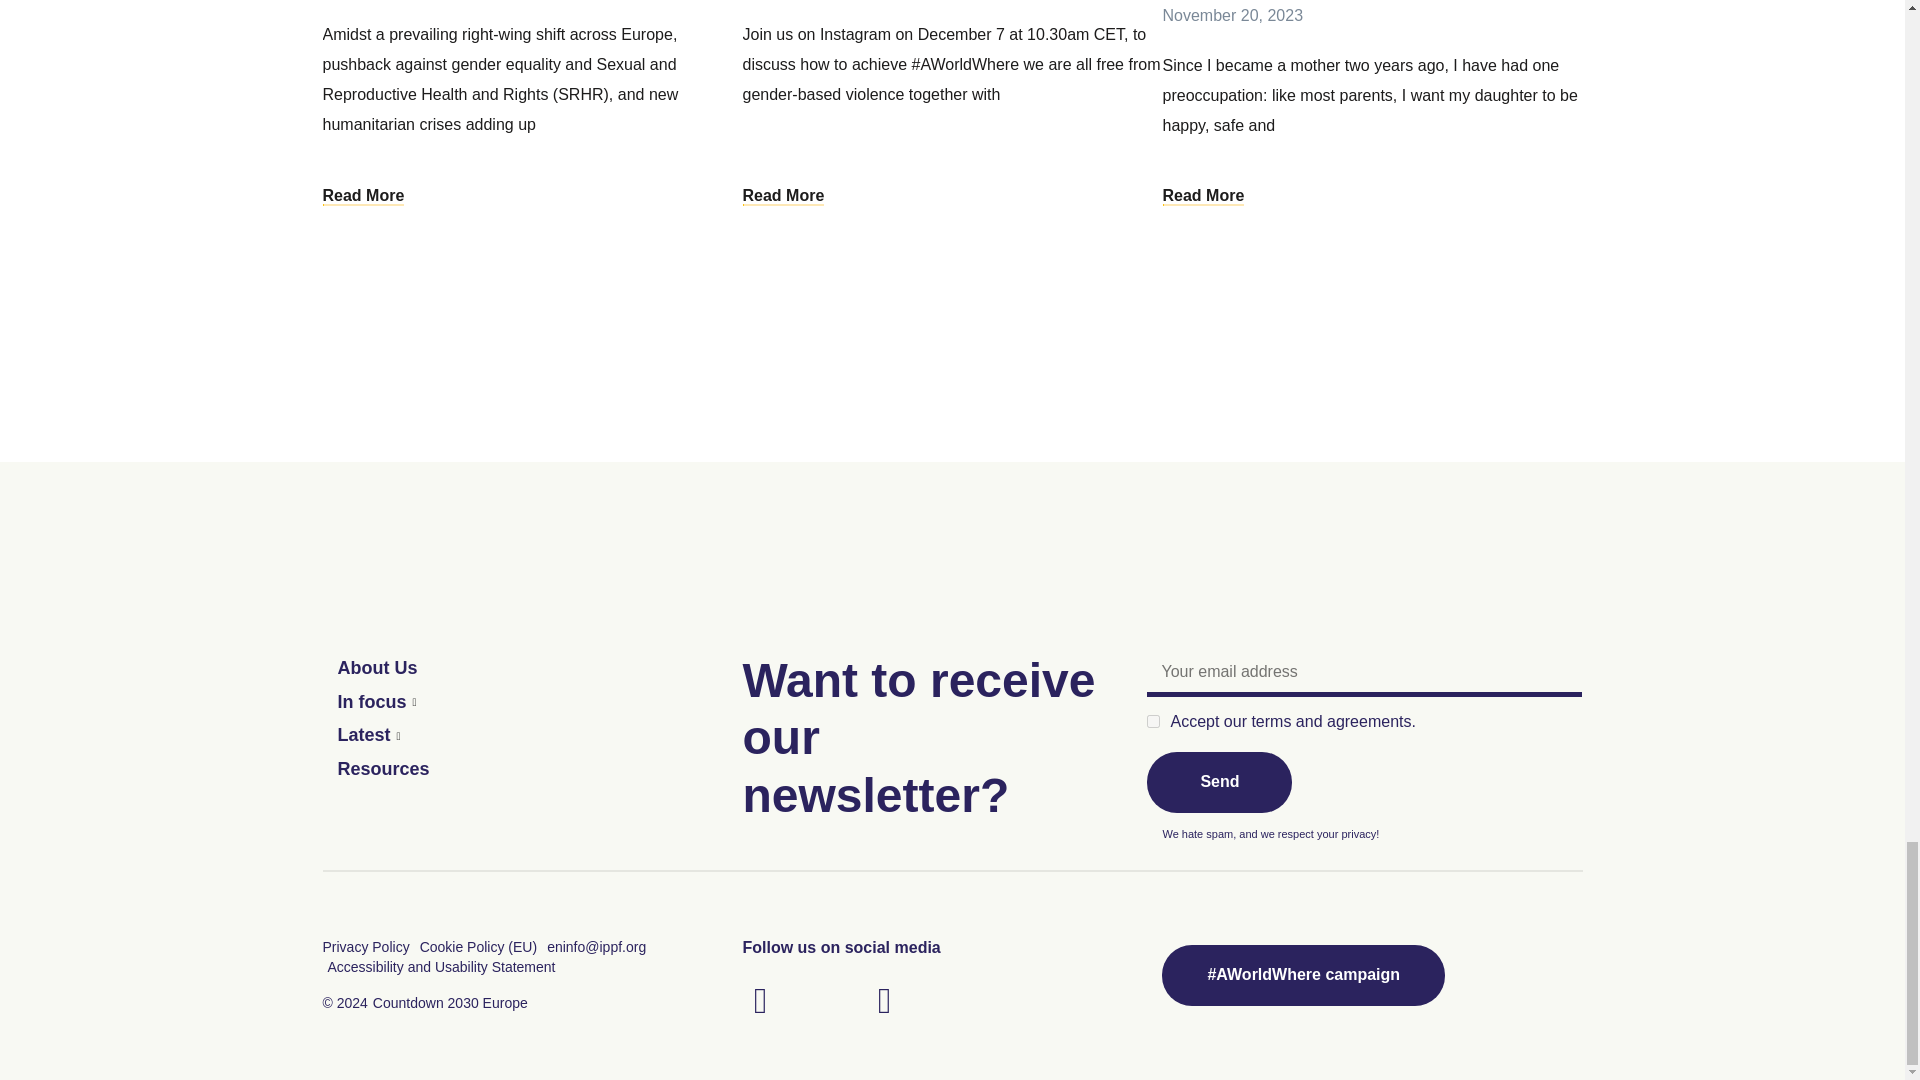 The width and height of the screenshot is (1920, 1080). Describe the element at coordinates (1152, 720) in the screenshot. I see `on` at that location.